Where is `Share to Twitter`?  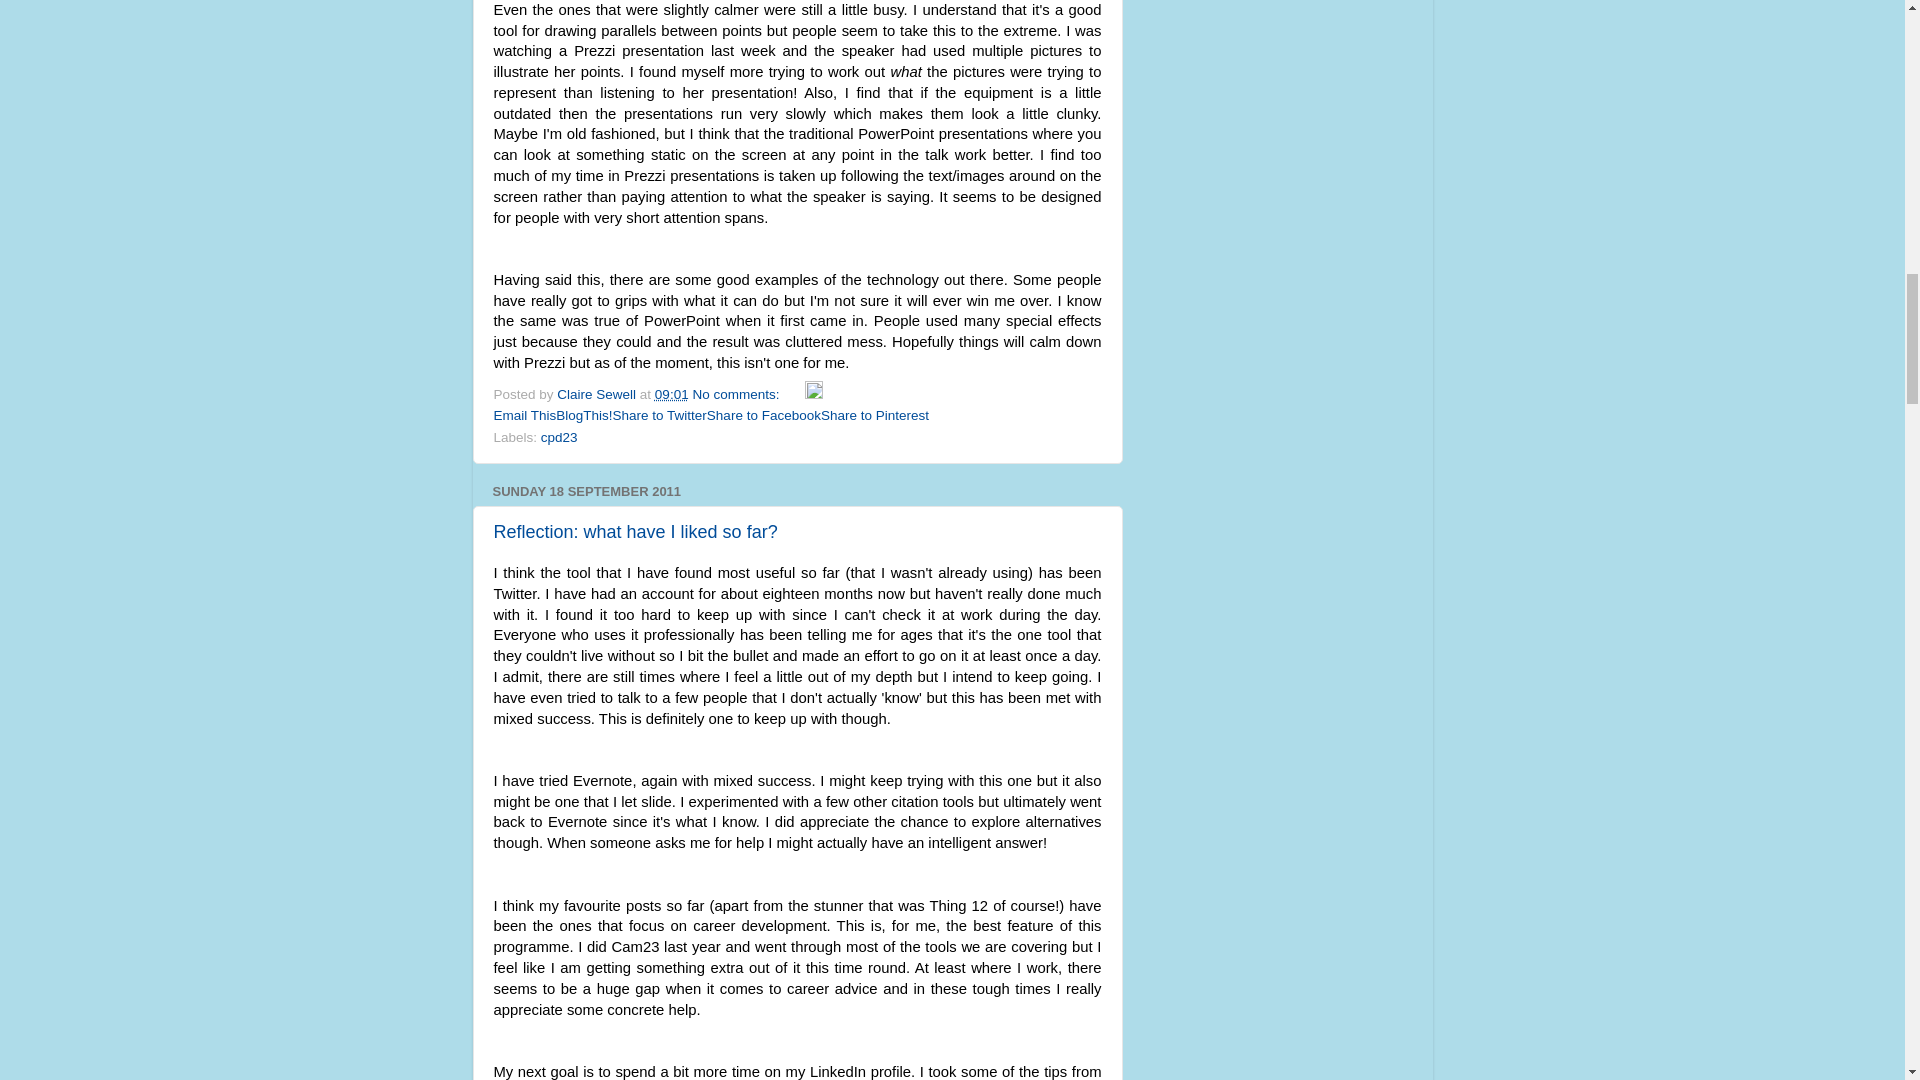 Share to Twitter is located at coordinates (659, 416).